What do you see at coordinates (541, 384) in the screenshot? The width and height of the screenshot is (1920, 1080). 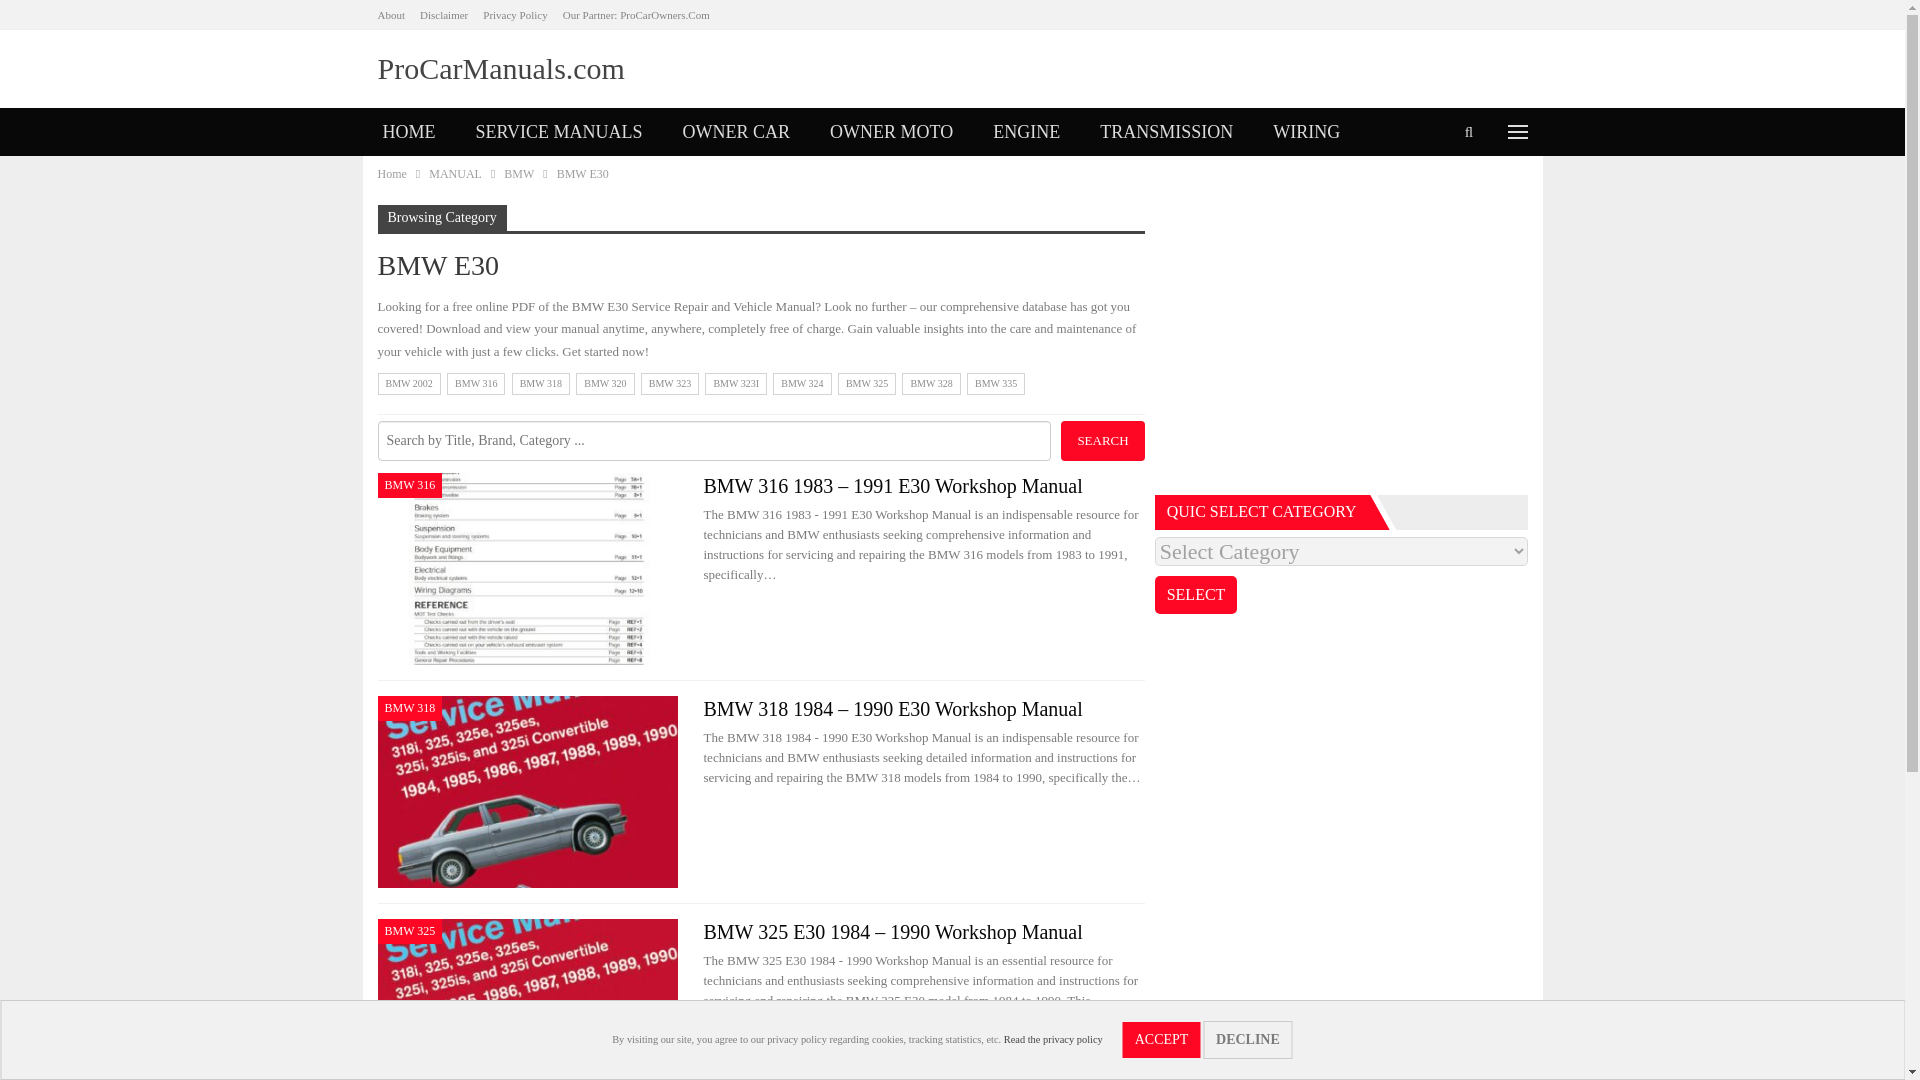 I see `BMW 318` at bounding box center [541, 384].